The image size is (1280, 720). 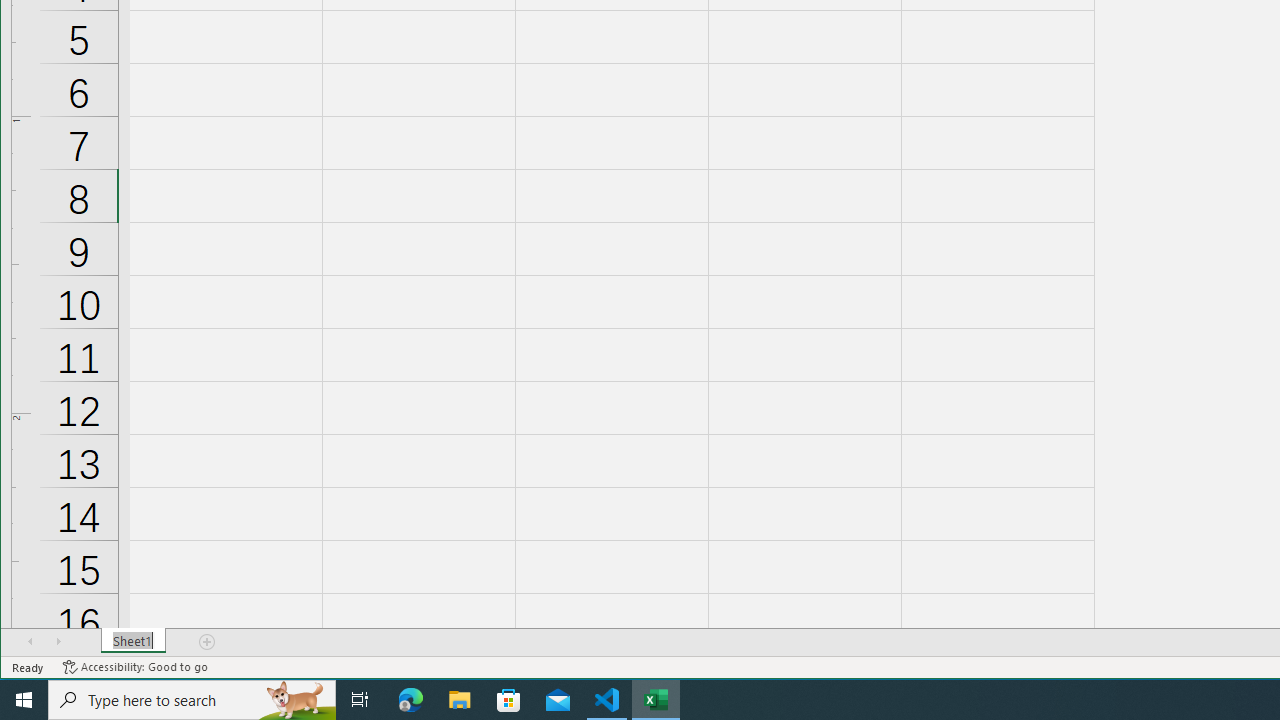 I want to click on Task View, so click(x=360, y=700).